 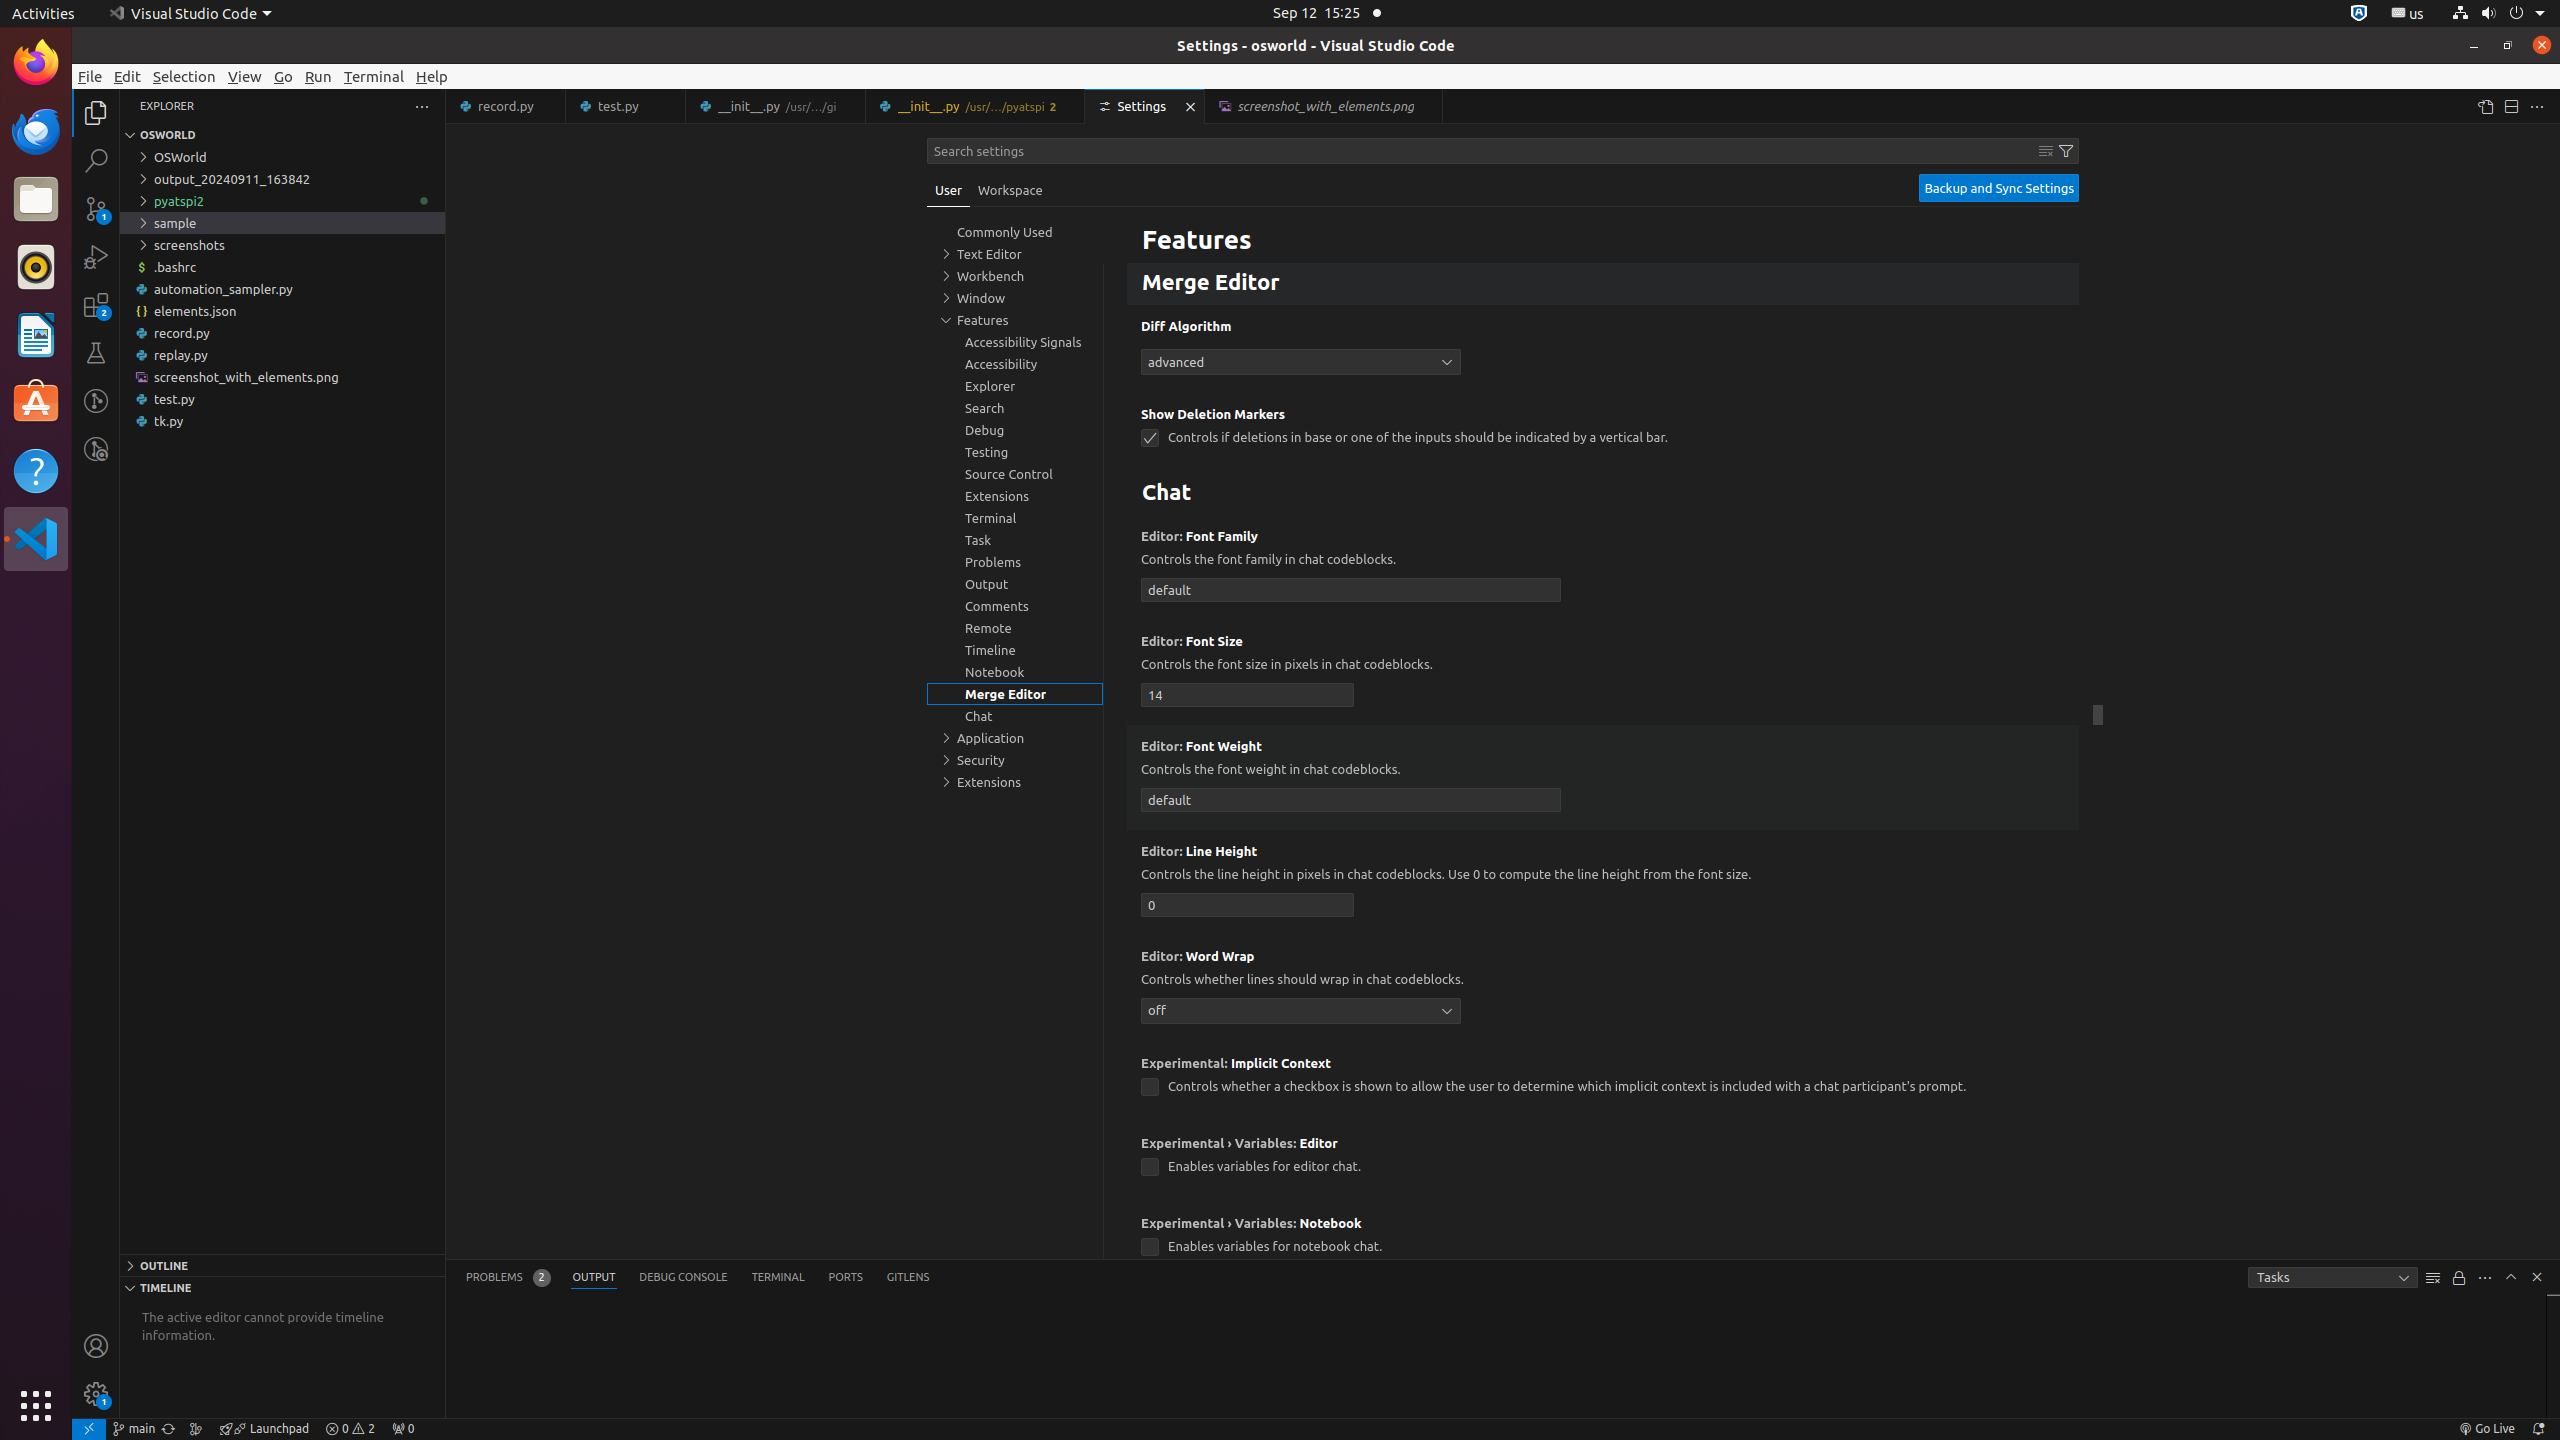 I want to click on chat.editor.fontSize, so click(x=1248, y=694).